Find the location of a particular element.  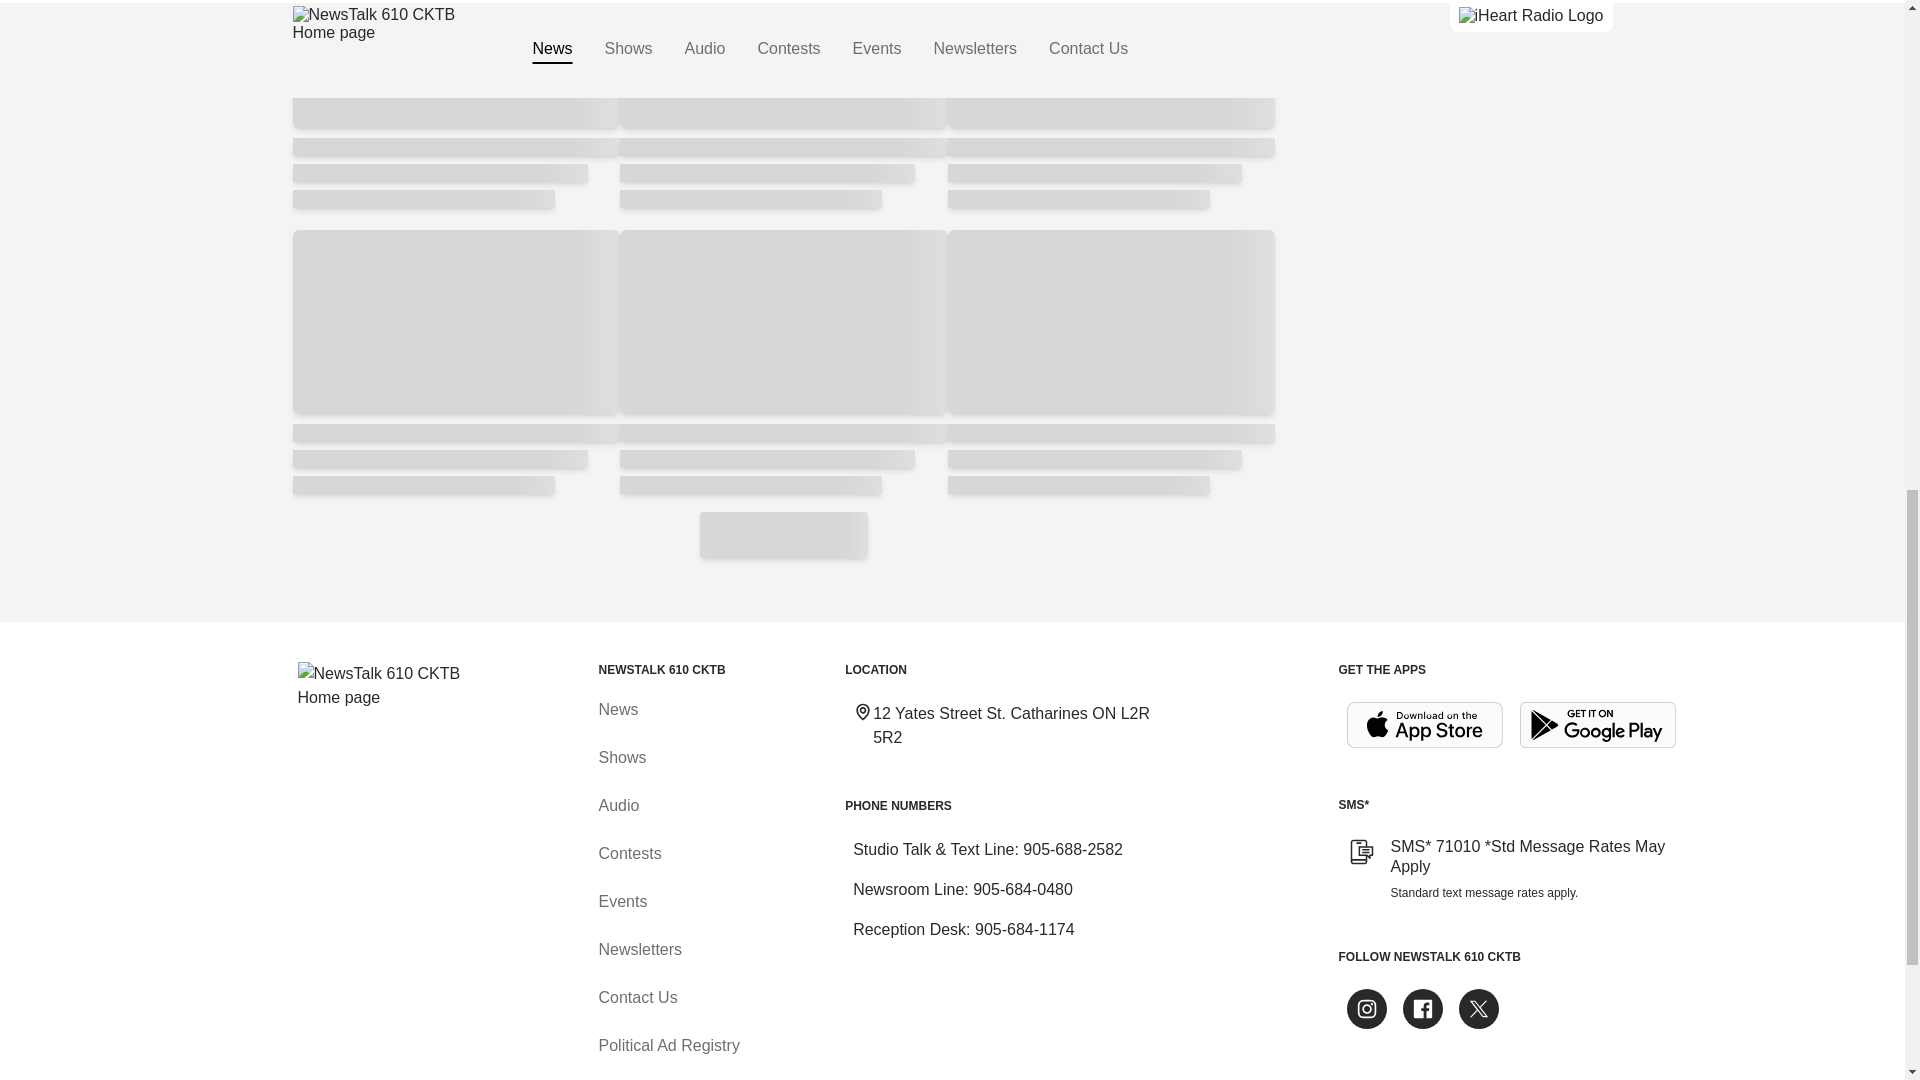

Get it on Google Play is located at coordinates (1598, 726).